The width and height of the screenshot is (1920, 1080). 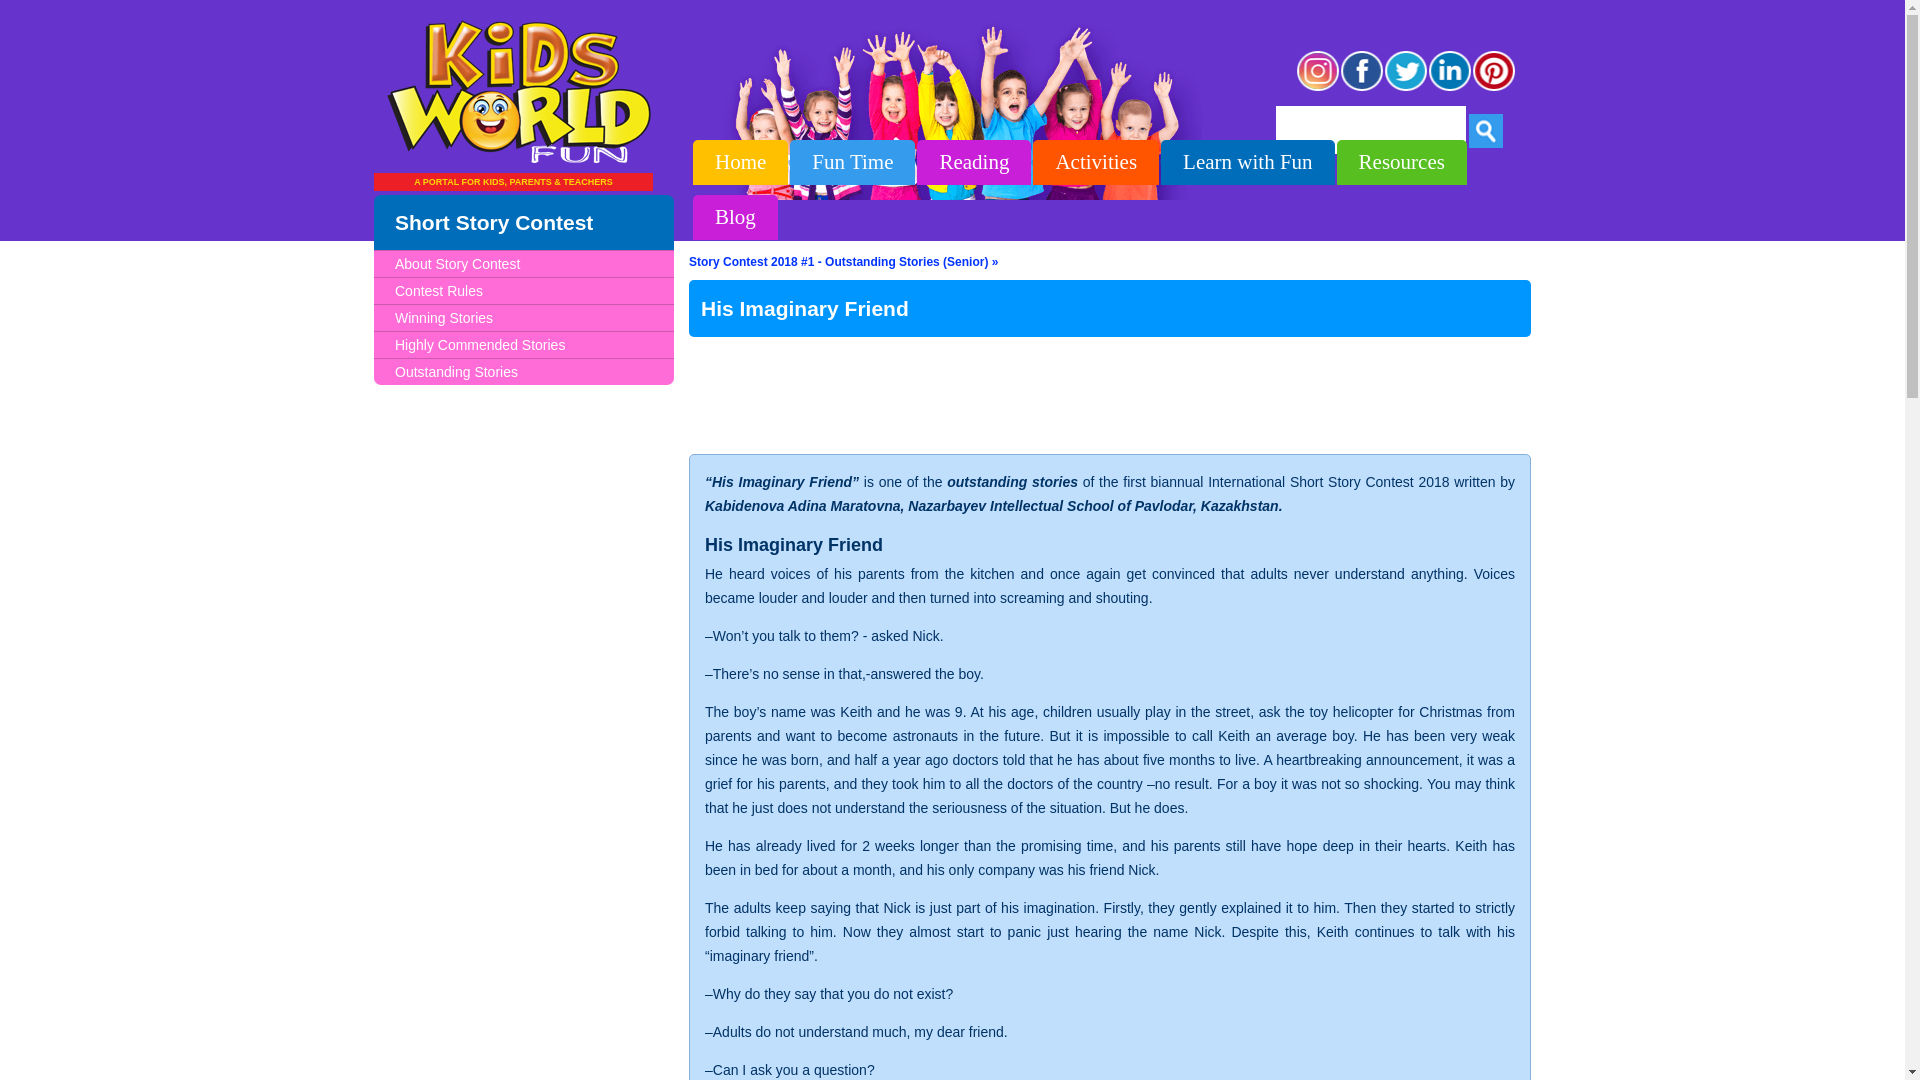 What do you see at coordinates (1494, 88) in the screenshot?
I see `Follow Us On Pinterest` at bounding box center [1494, 88].